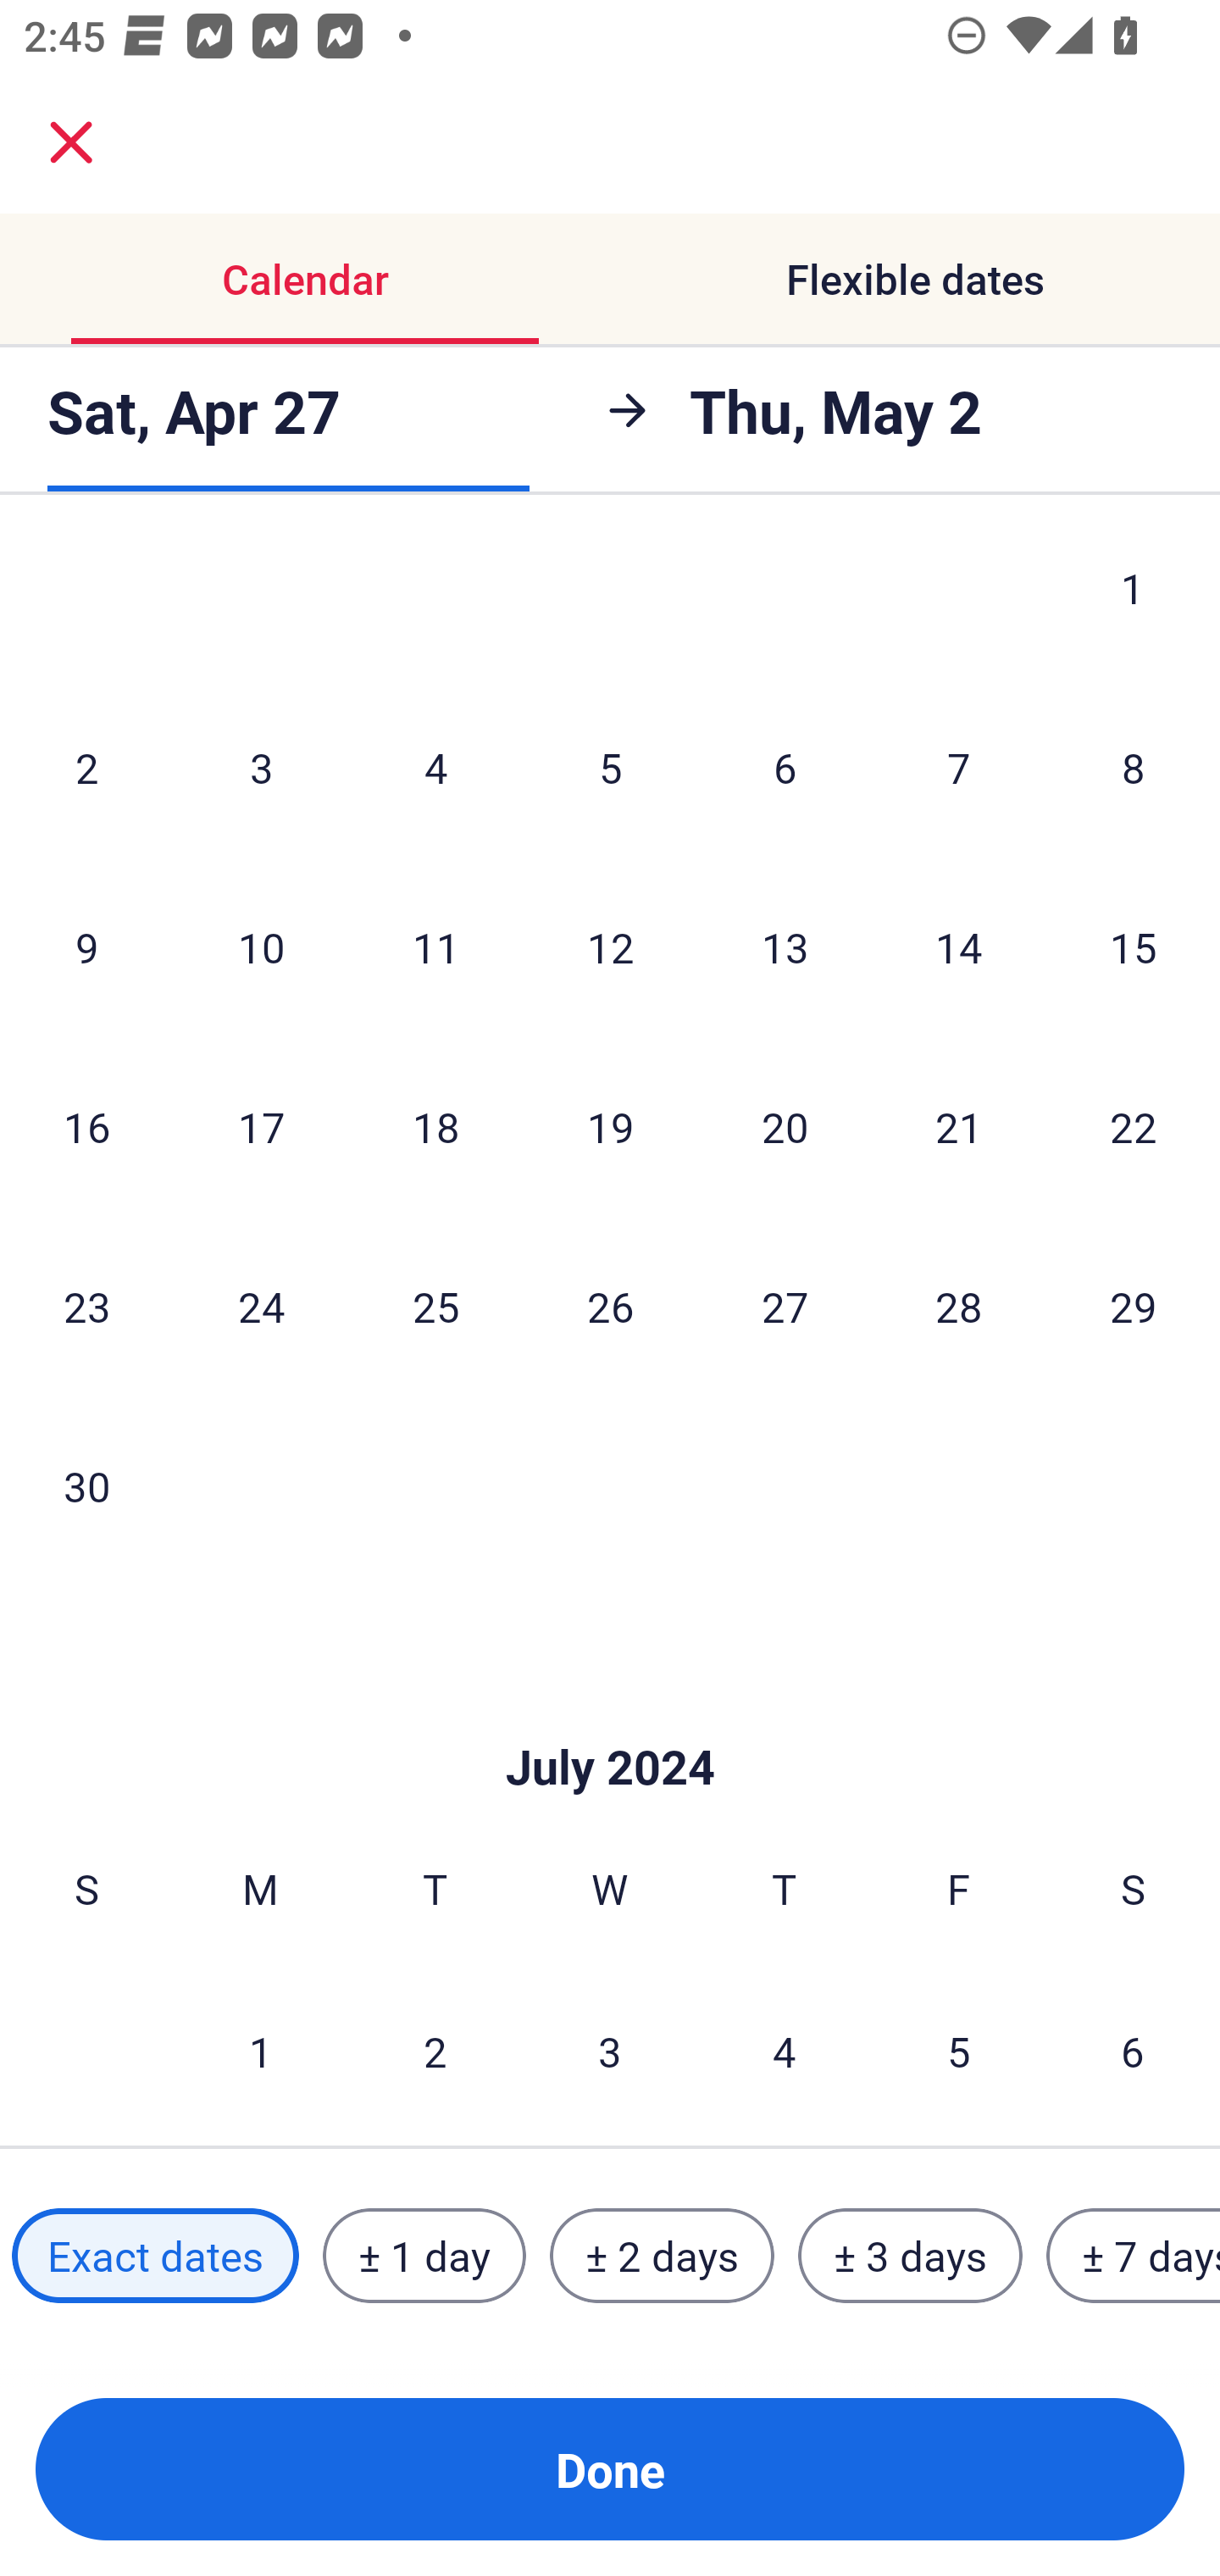 This screenshot has height=2576, width=1220. I want to click on 1 Saturday, June 1, 2024, so click(1133, 608).